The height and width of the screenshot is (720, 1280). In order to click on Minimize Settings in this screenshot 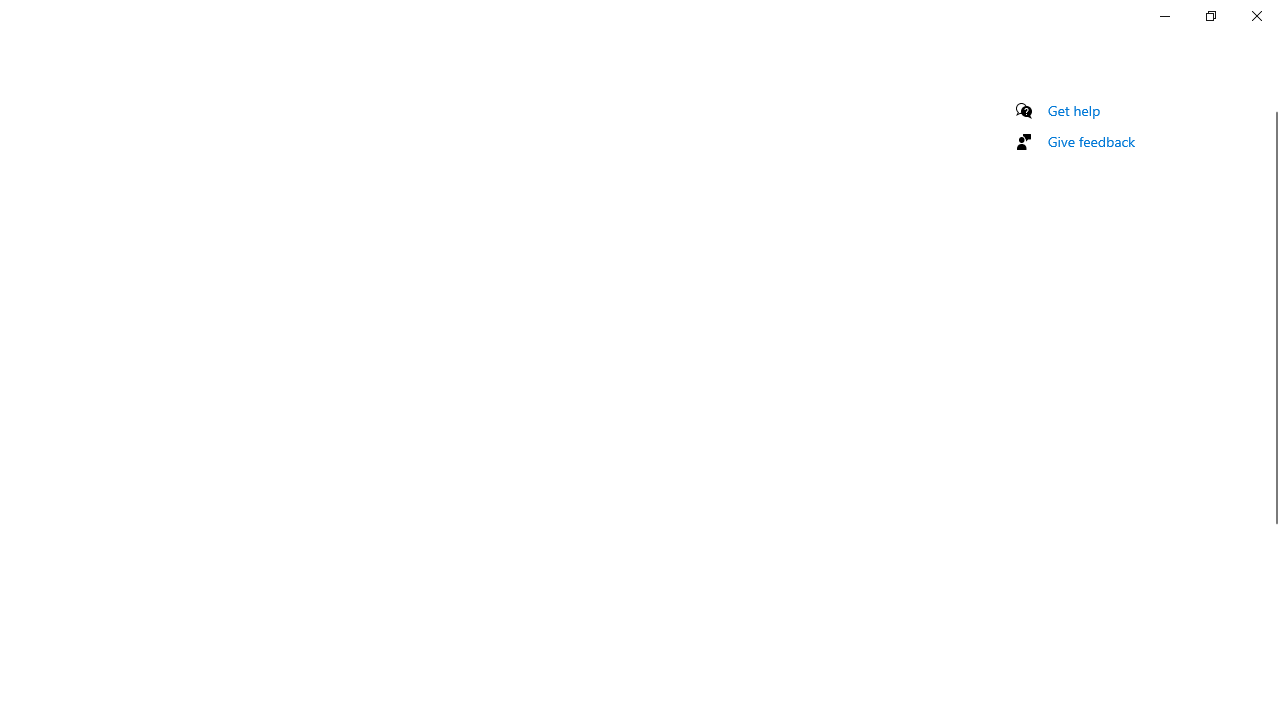, I will do `click(1164, 16)`.